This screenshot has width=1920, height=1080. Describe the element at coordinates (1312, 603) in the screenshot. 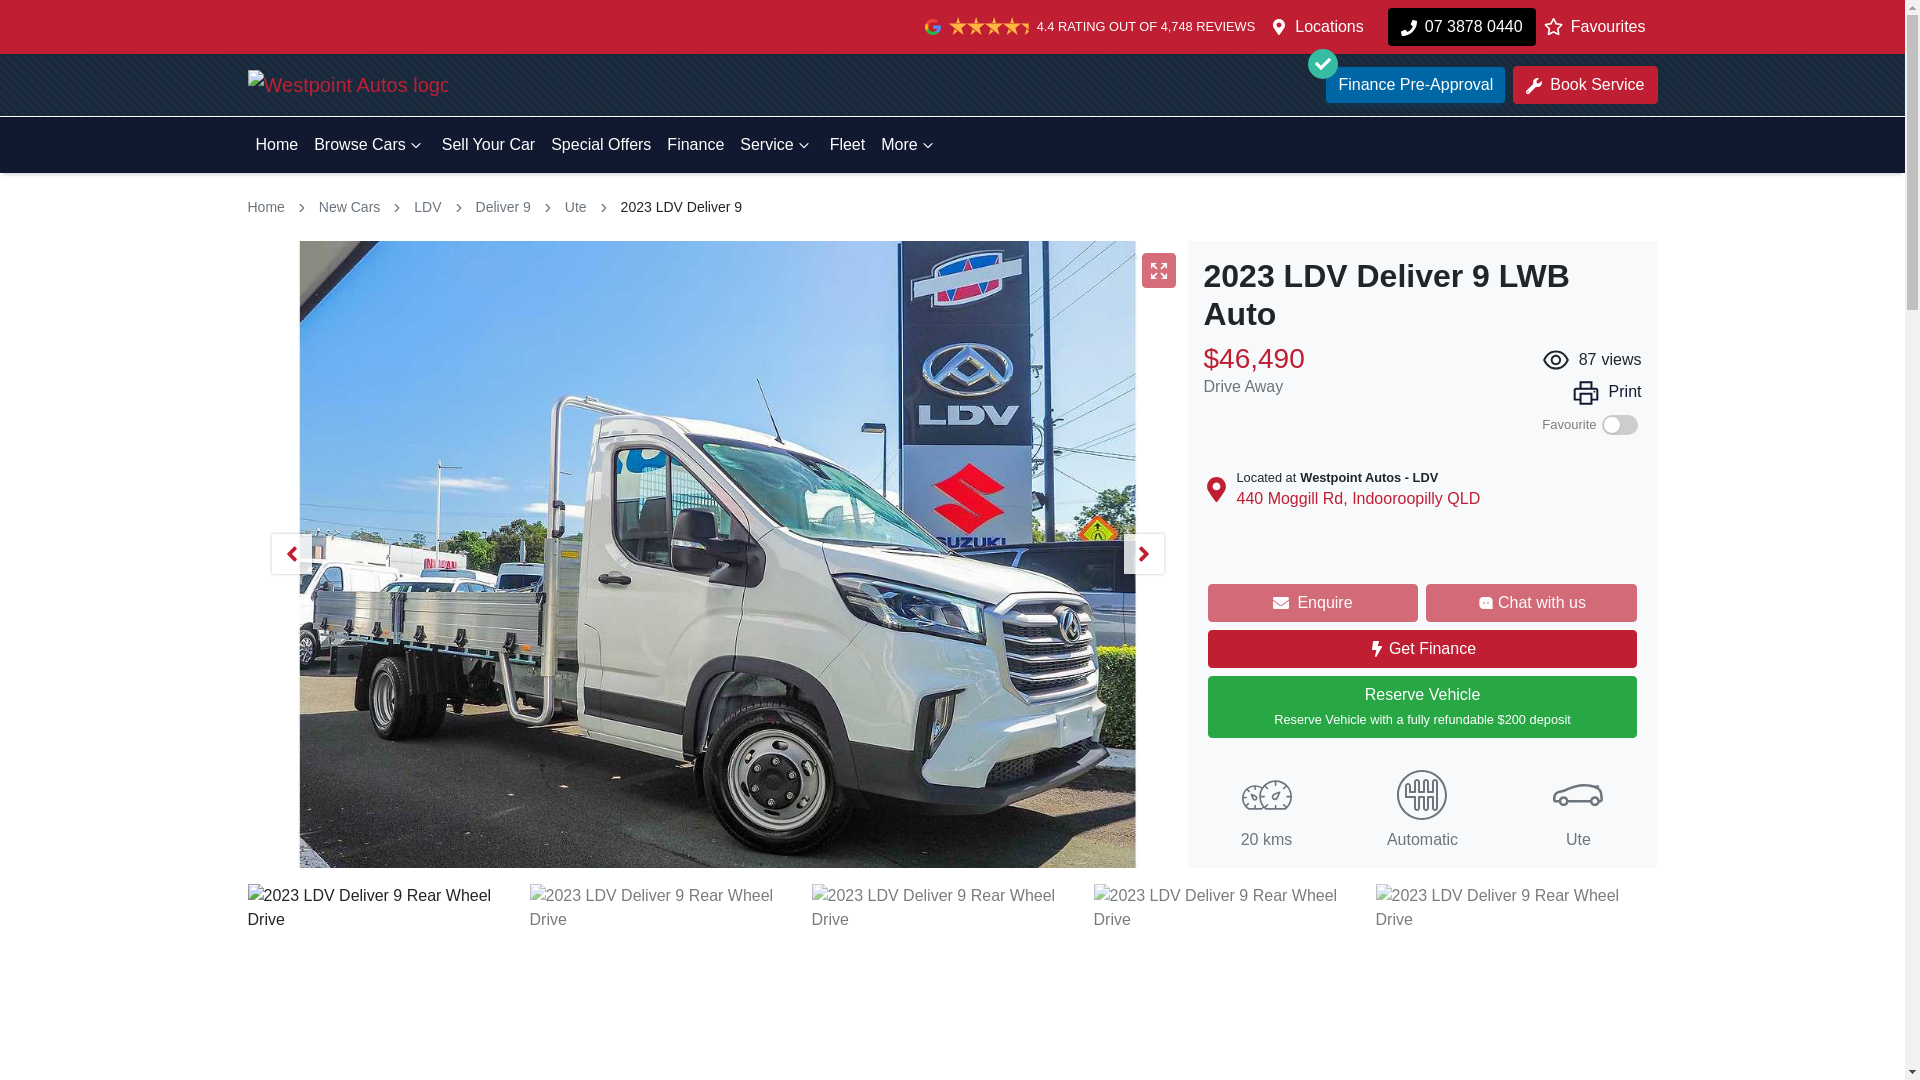

I see `Enquire` at that location.